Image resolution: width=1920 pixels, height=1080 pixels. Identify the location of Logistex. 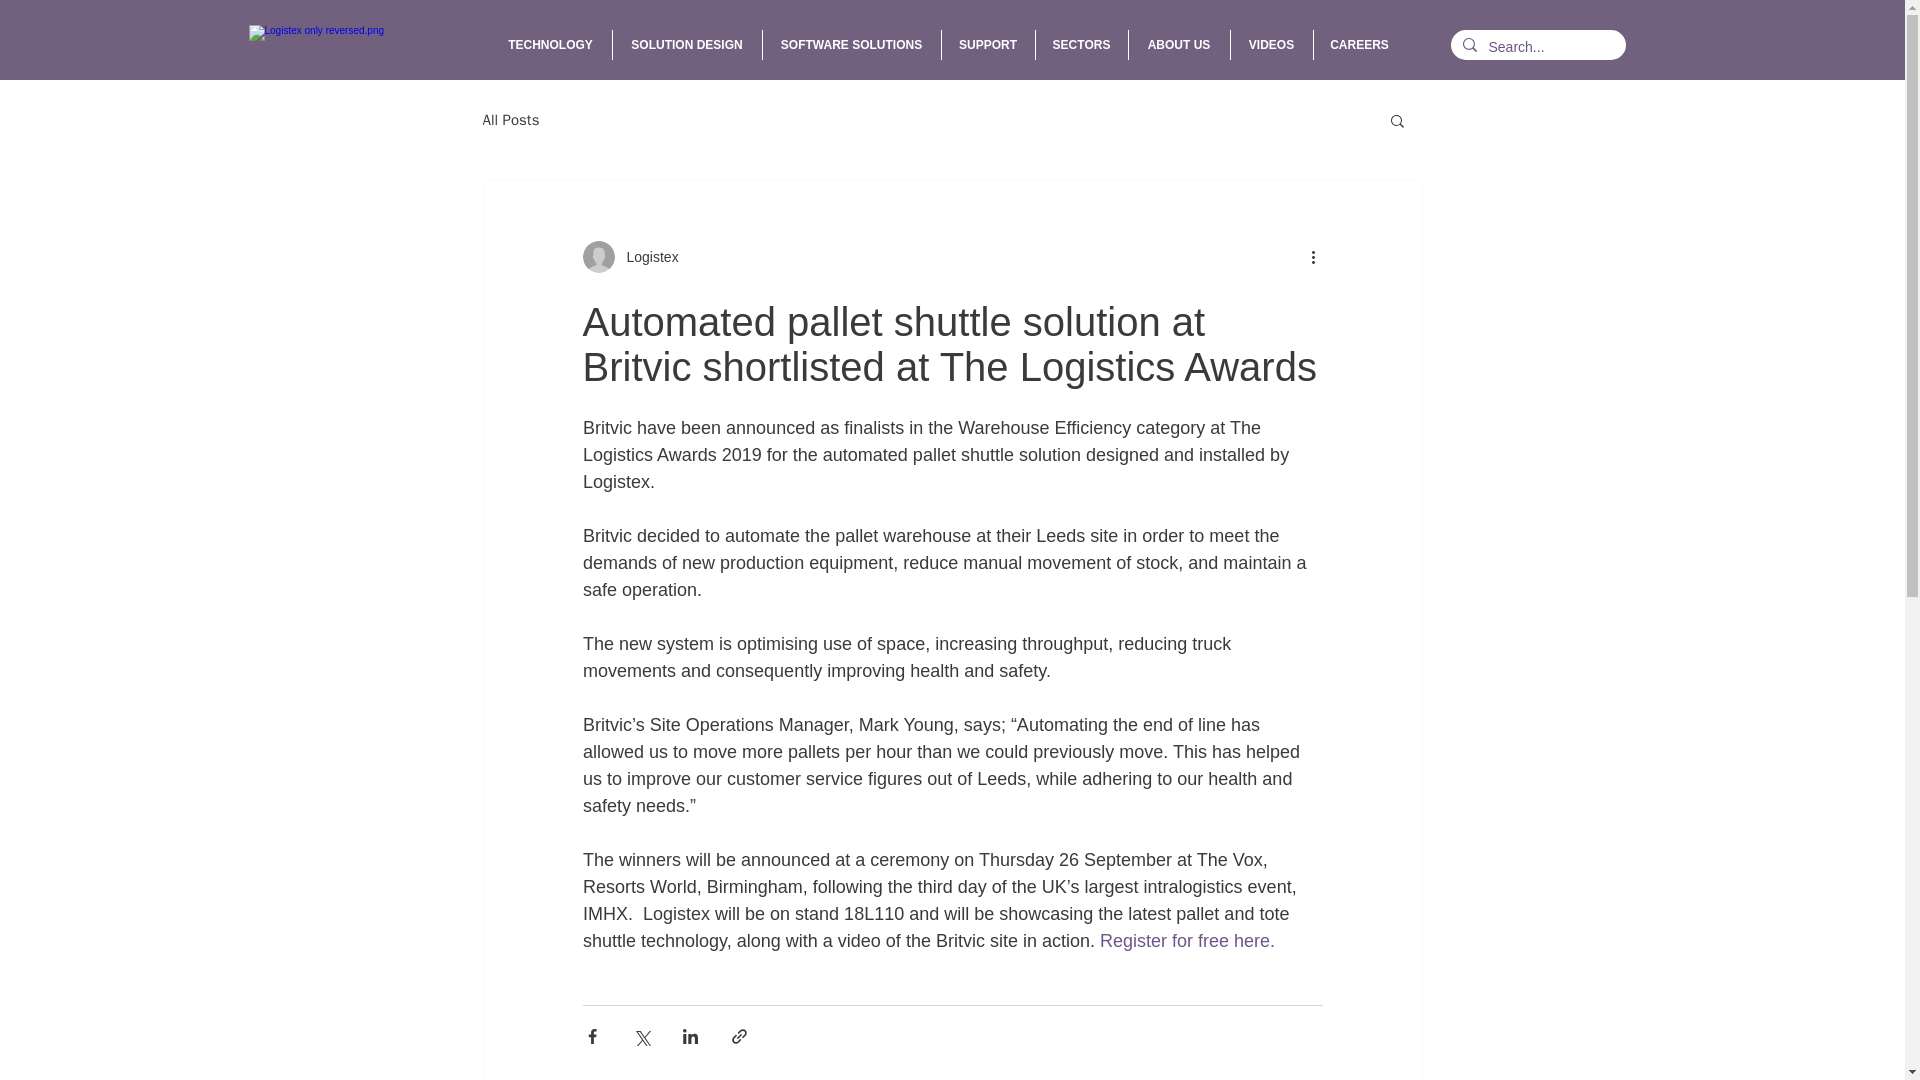
(646, 256).